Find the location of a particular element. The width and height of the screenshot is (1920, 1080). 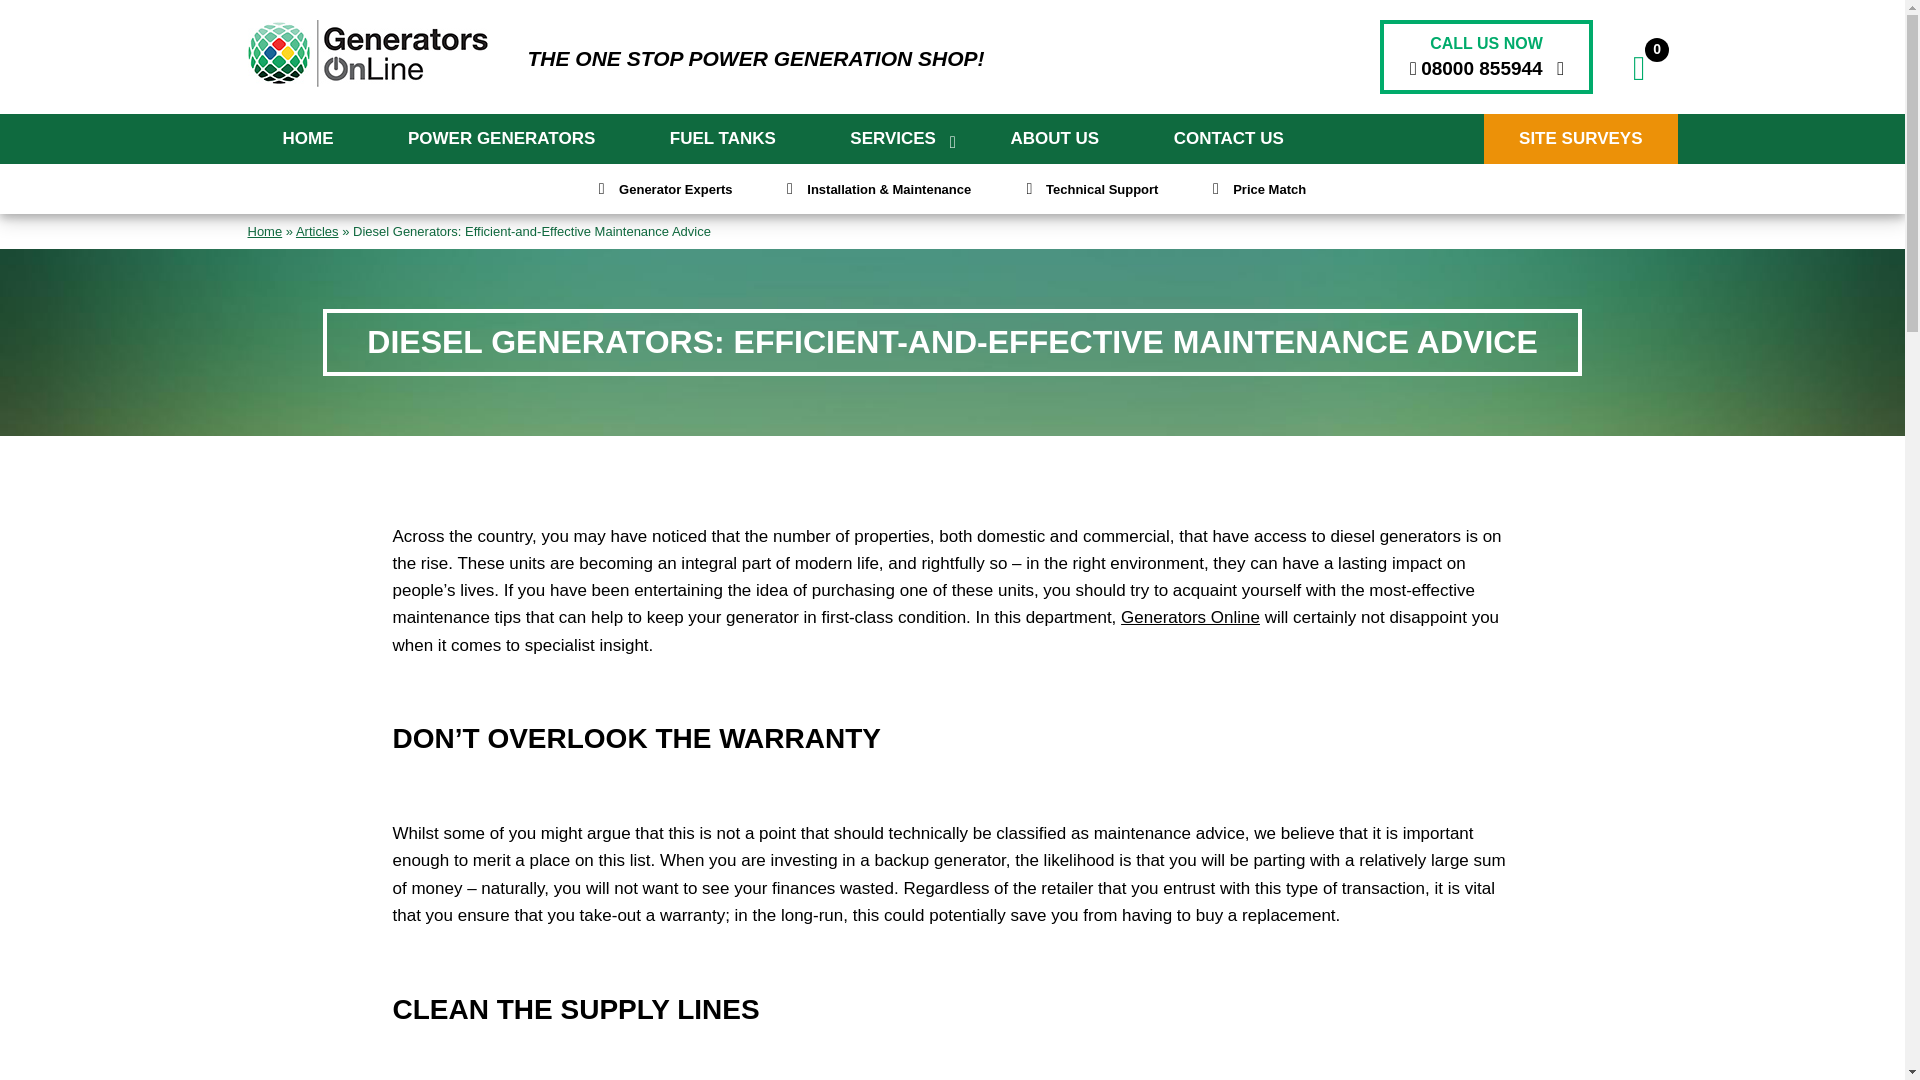

Generators Online is located at coordinates (1190, 618).